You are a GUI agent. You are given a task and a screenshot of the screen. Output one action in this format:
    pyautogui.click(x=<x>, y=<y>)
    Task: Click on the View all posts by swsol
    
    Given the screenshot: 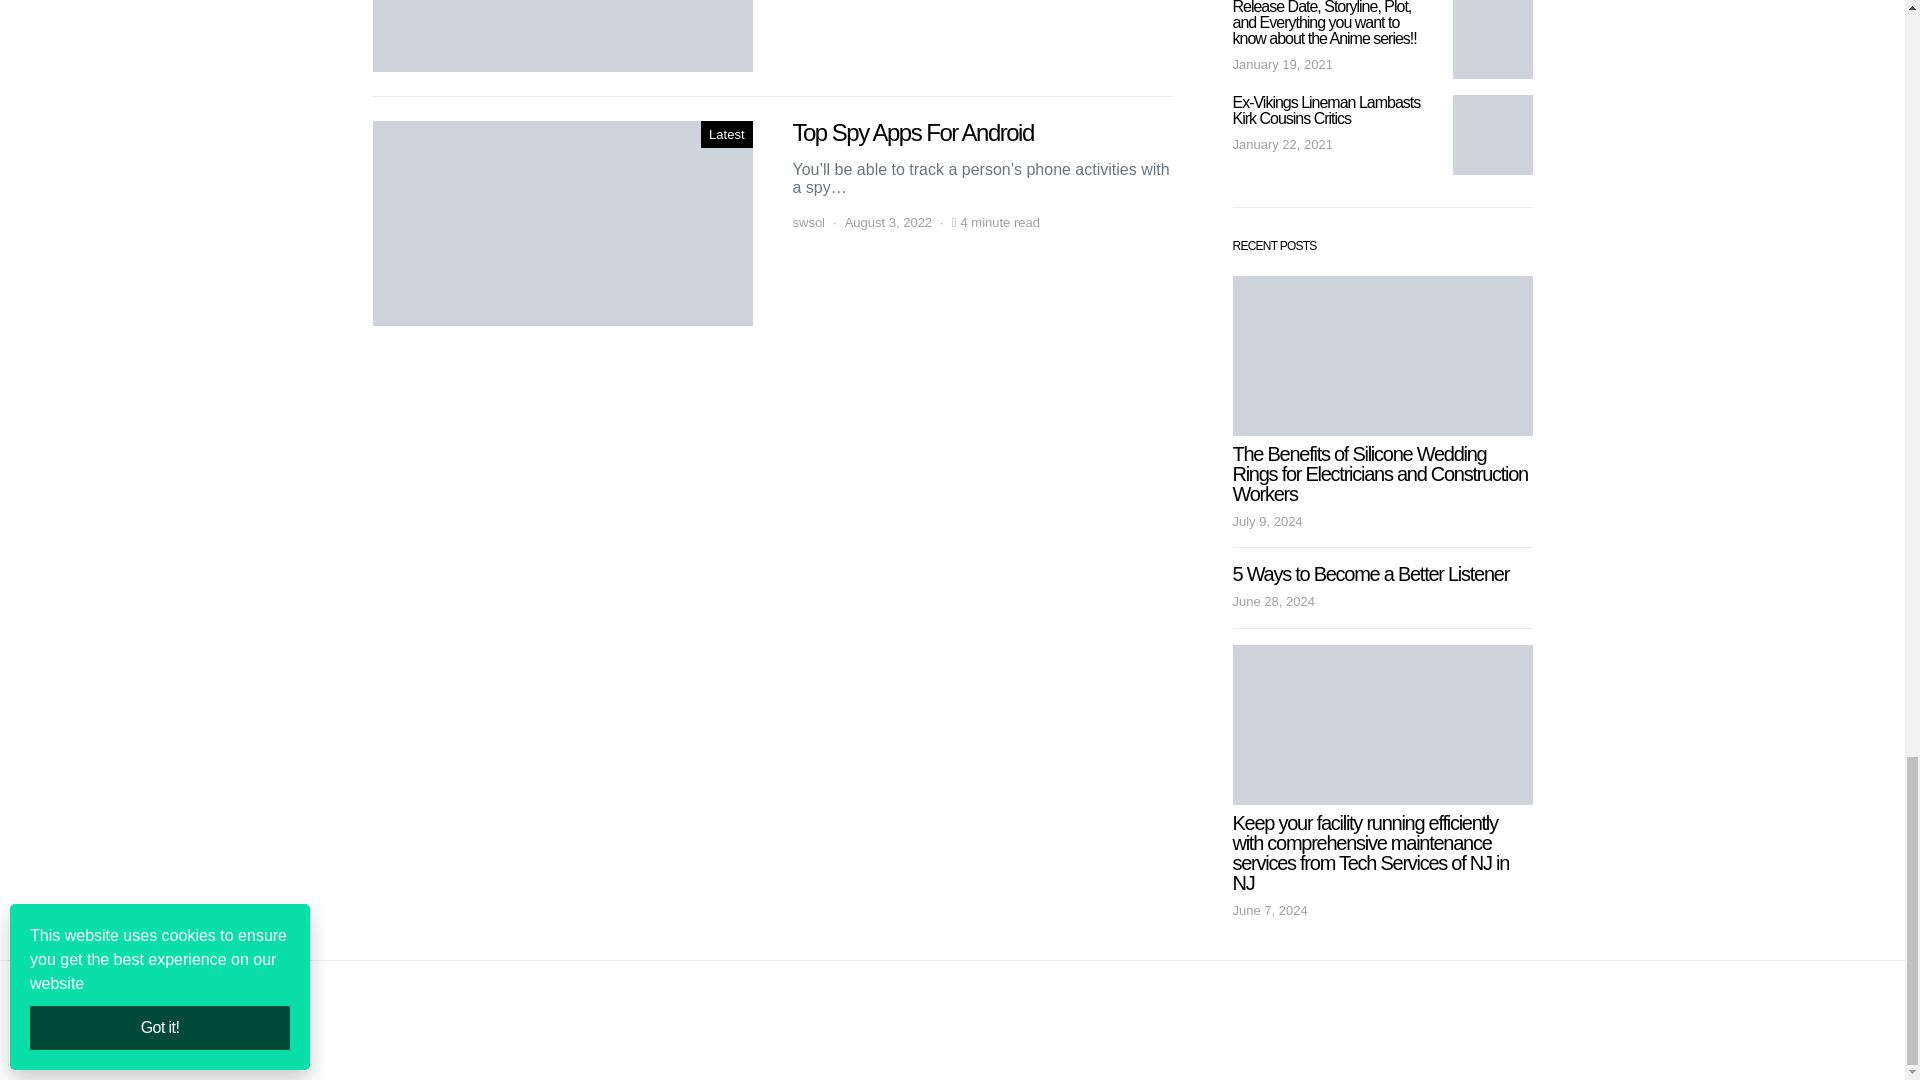 What is the action you would take?
    pyautogui.click(x=808, y=222)
    